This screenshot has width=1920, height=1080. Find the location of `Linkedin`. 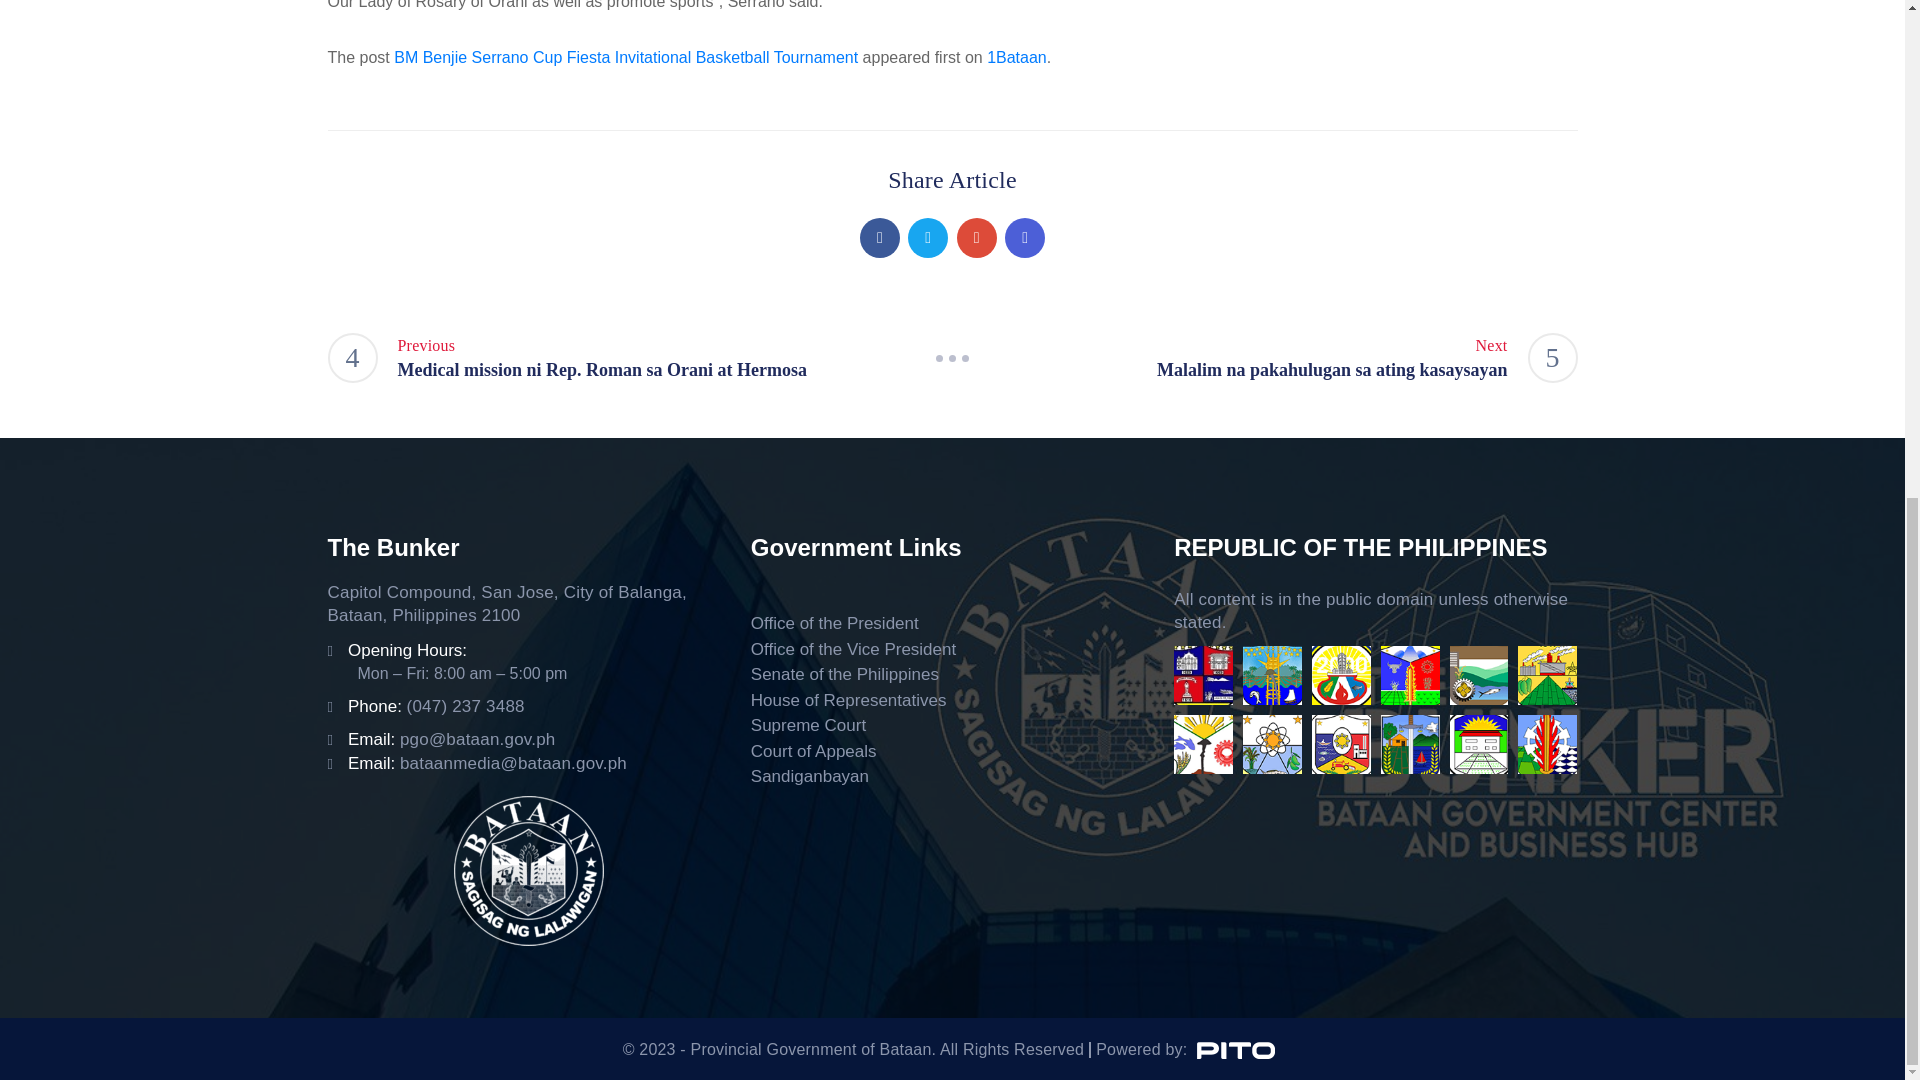

Linkedin is located at coordinates (1024, 238).